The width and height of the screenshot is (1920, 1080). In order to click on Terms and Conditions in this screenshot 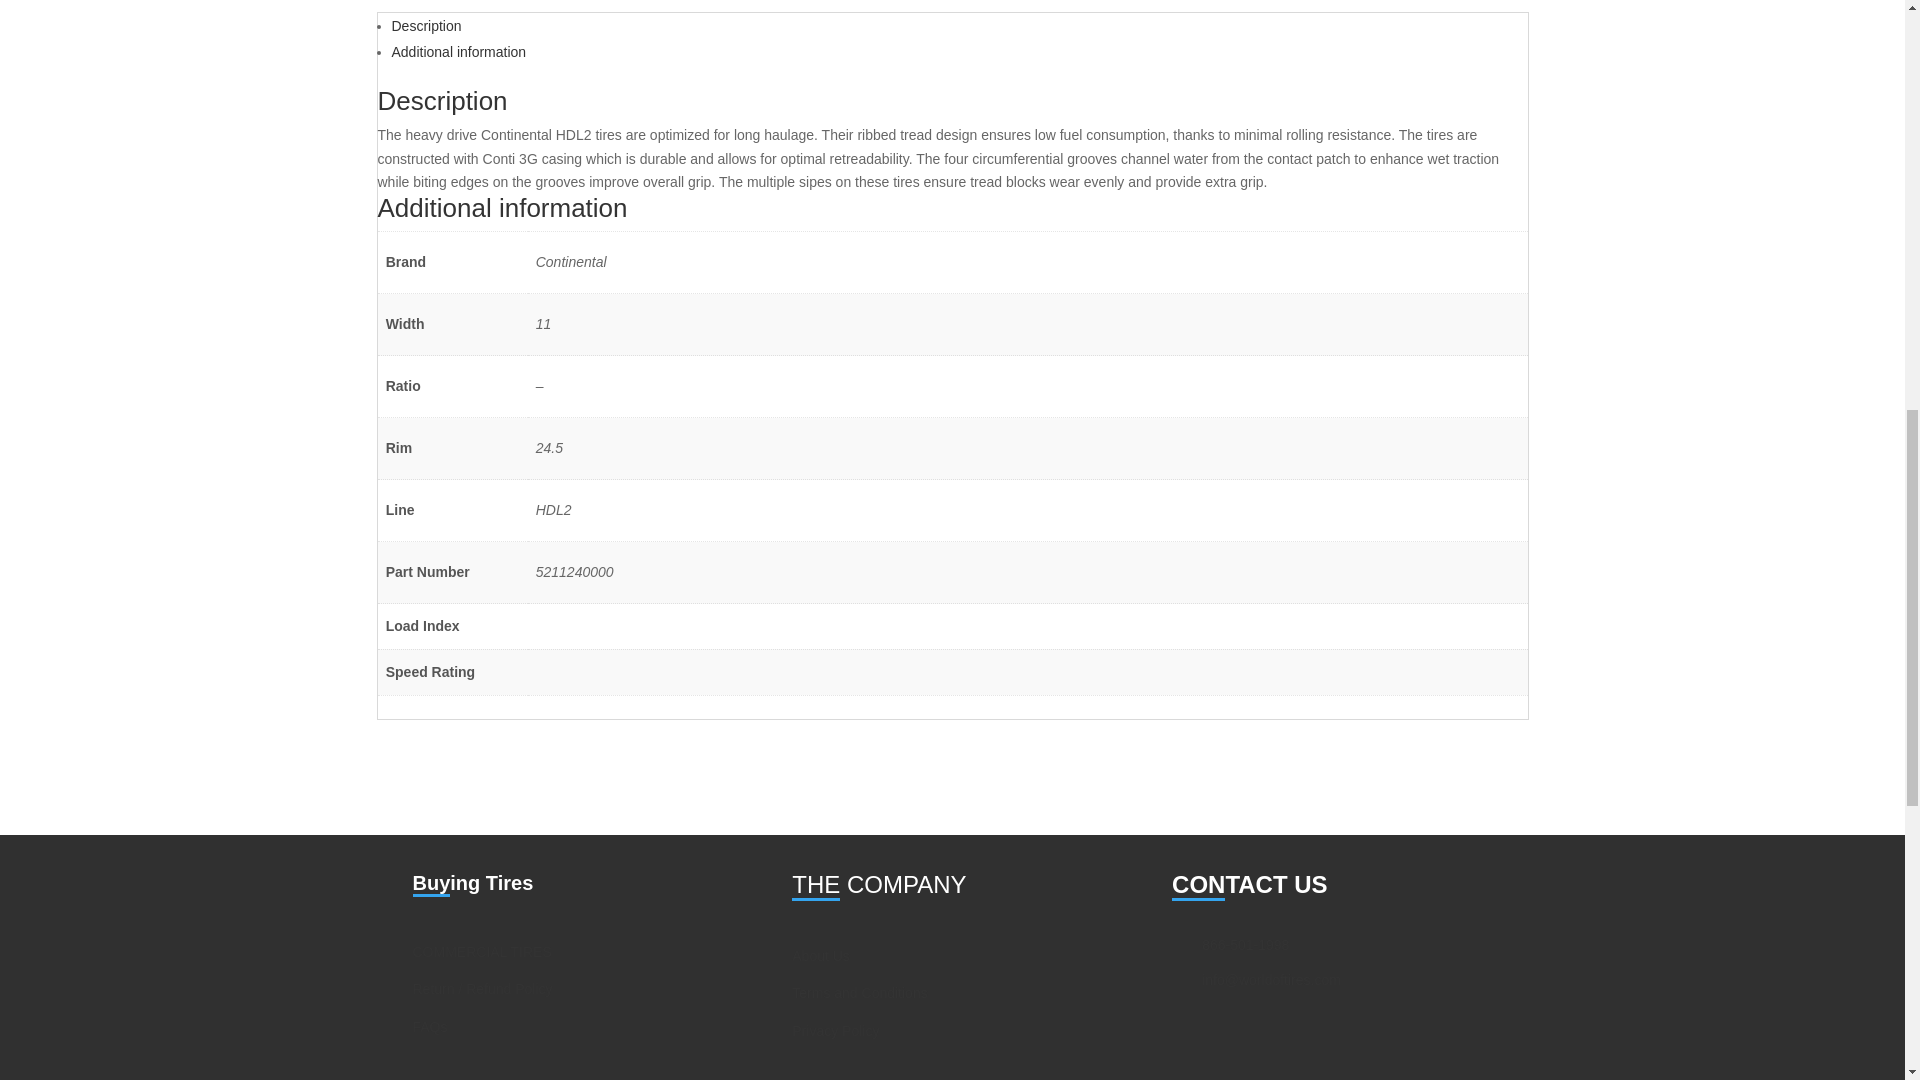, I will do `click(859, 992)`.